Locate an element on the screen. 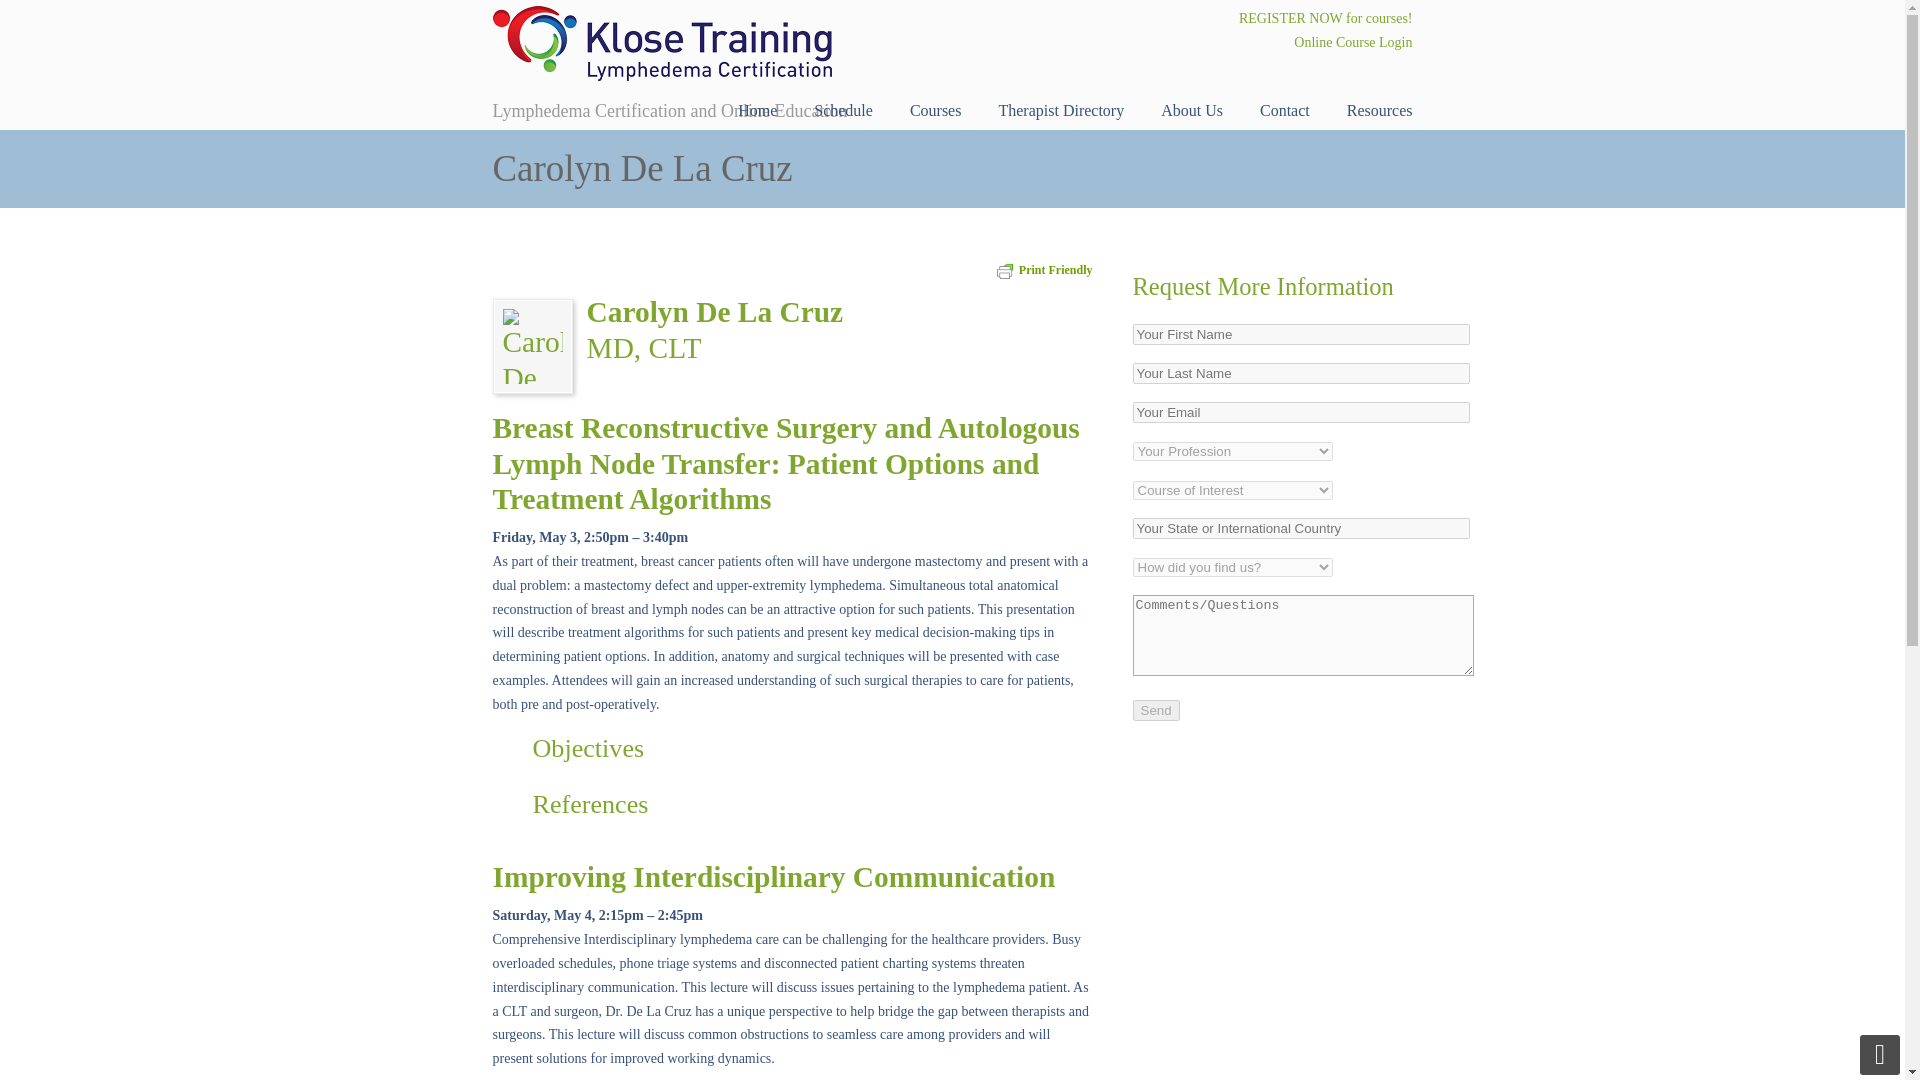 The width and height of the screenshot is (1920, 1080). REGISTER NOW for courses! is located at coordinates (1326, 18).